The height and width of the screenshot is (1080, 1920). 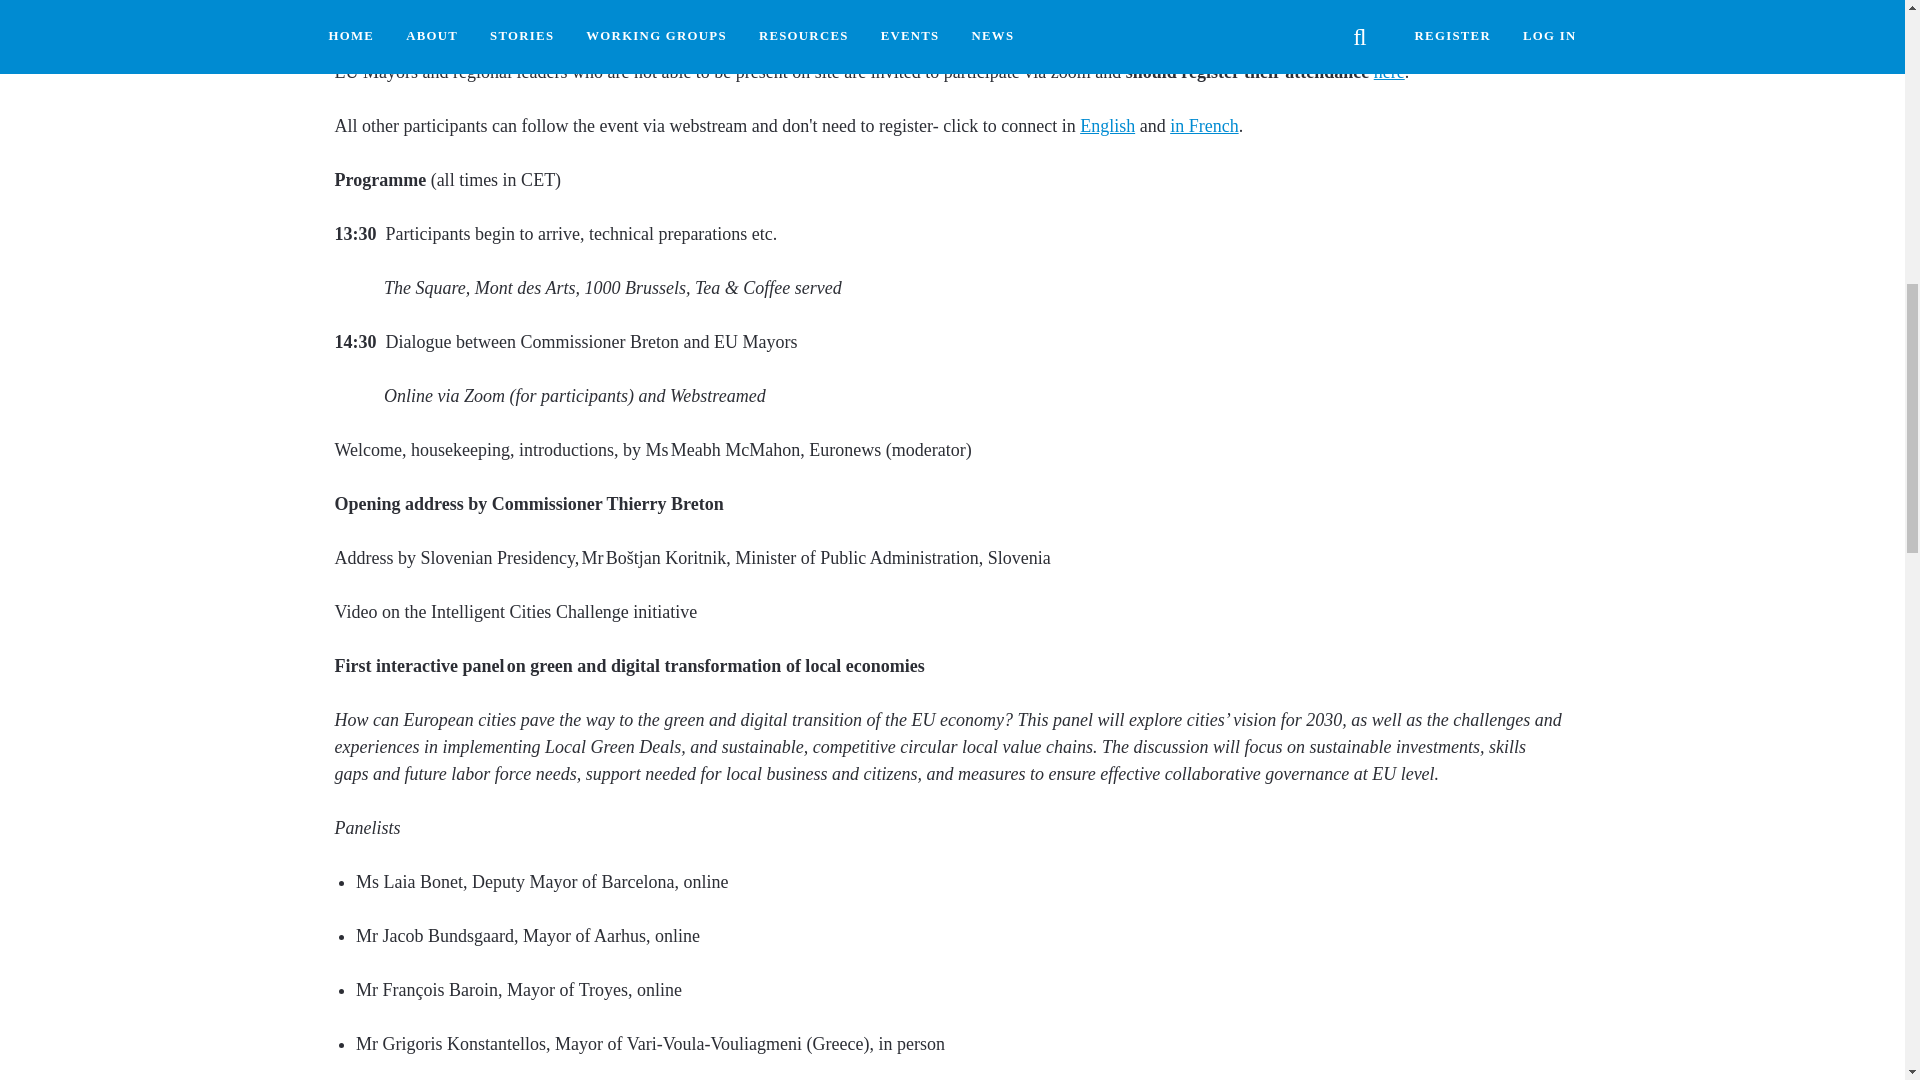 I want to click on here, so click(x=1390, y=72).